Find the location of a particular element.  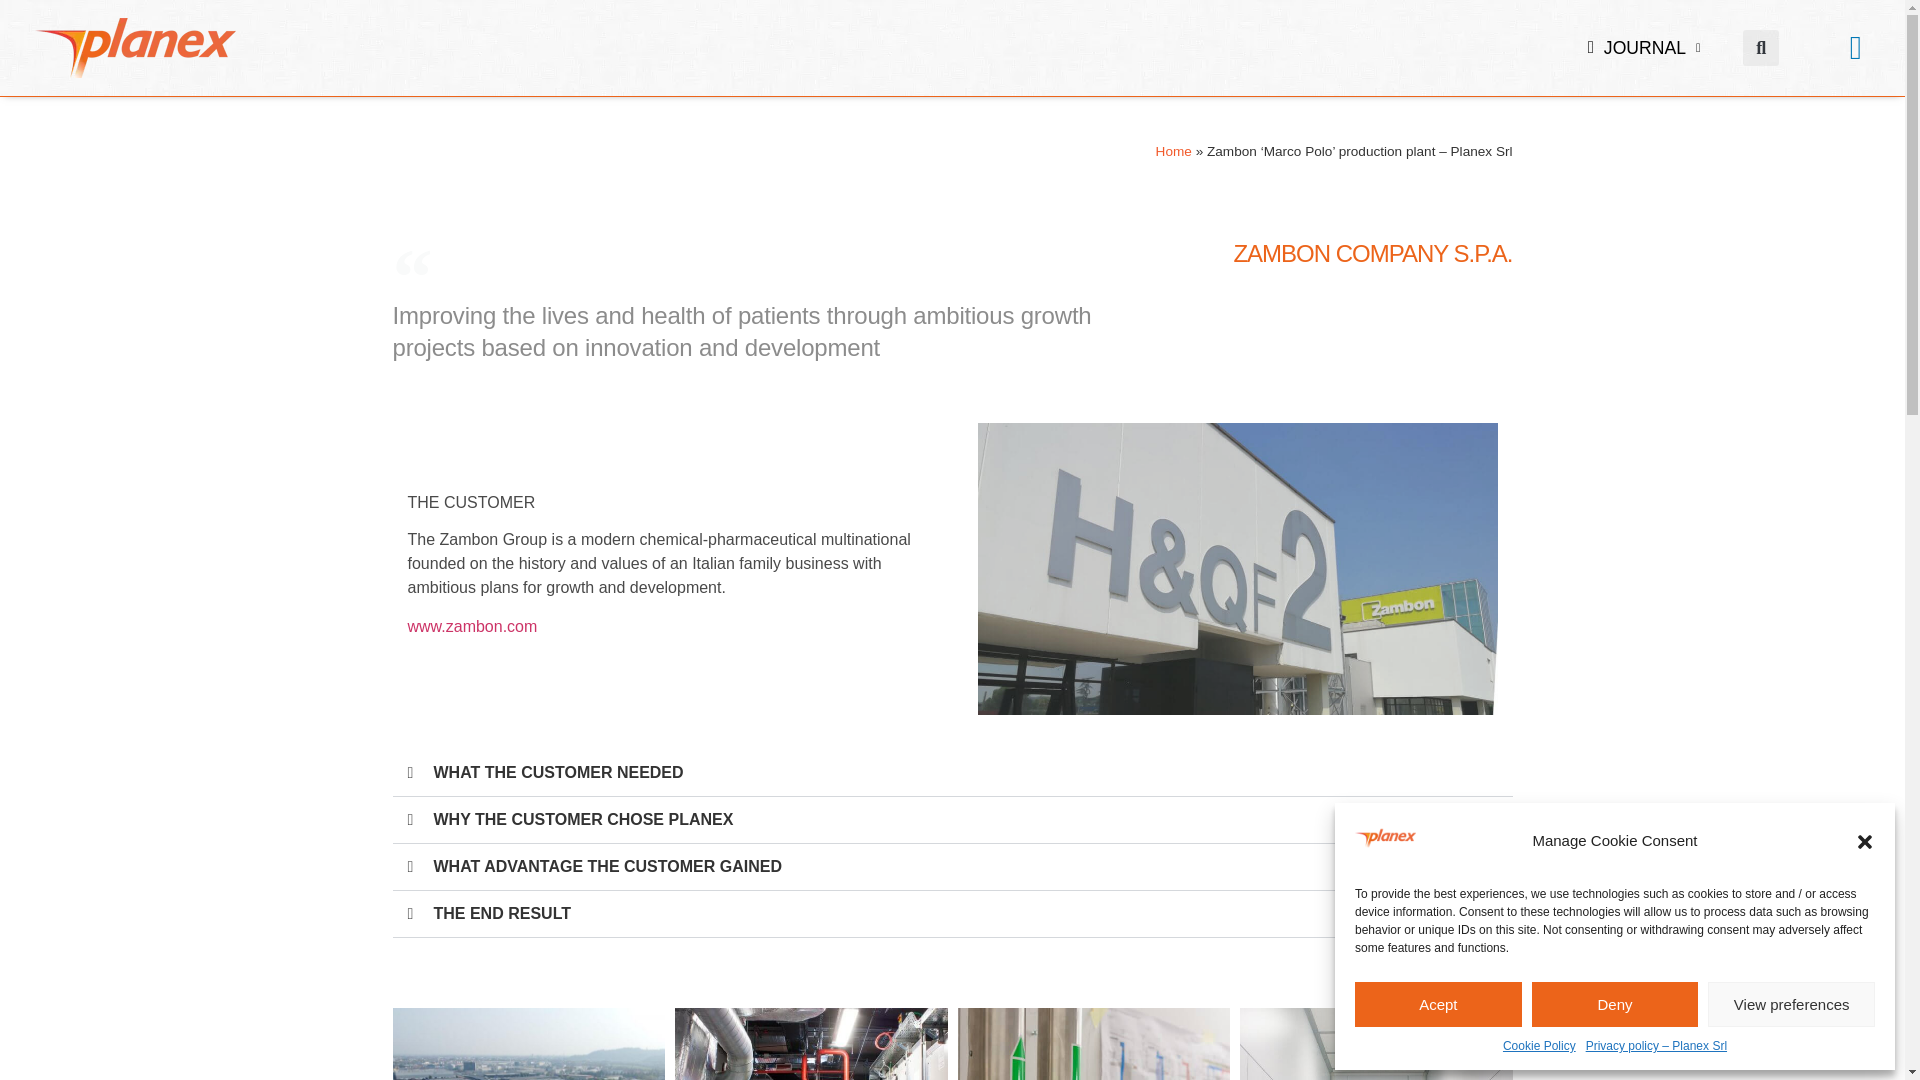

www.zambon.com is located at coordinates (472, 626).